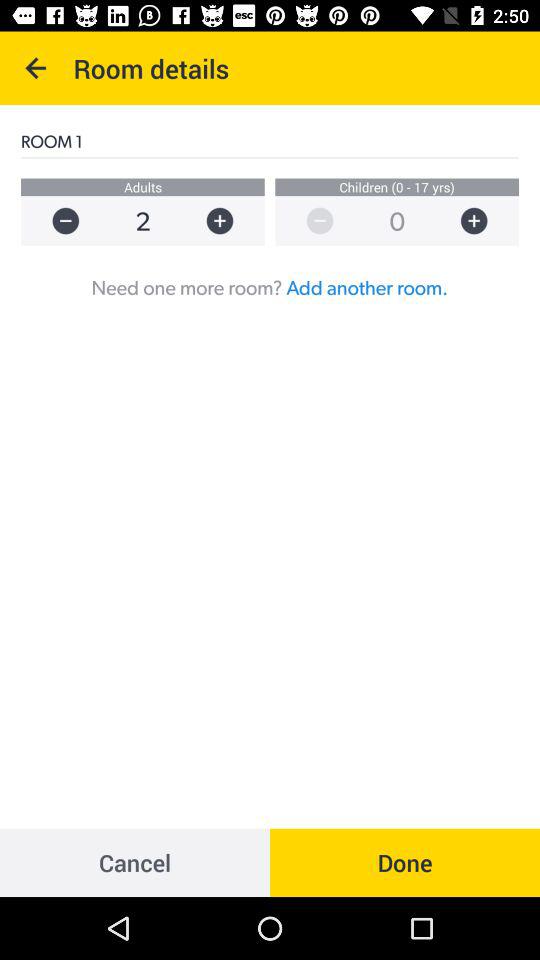 The width and height of the screenshot is (540, 960). What do you see at coordinates (230, 220) in the screenshot?
I see `increase the number of adults` at bounding box center [230, 220].